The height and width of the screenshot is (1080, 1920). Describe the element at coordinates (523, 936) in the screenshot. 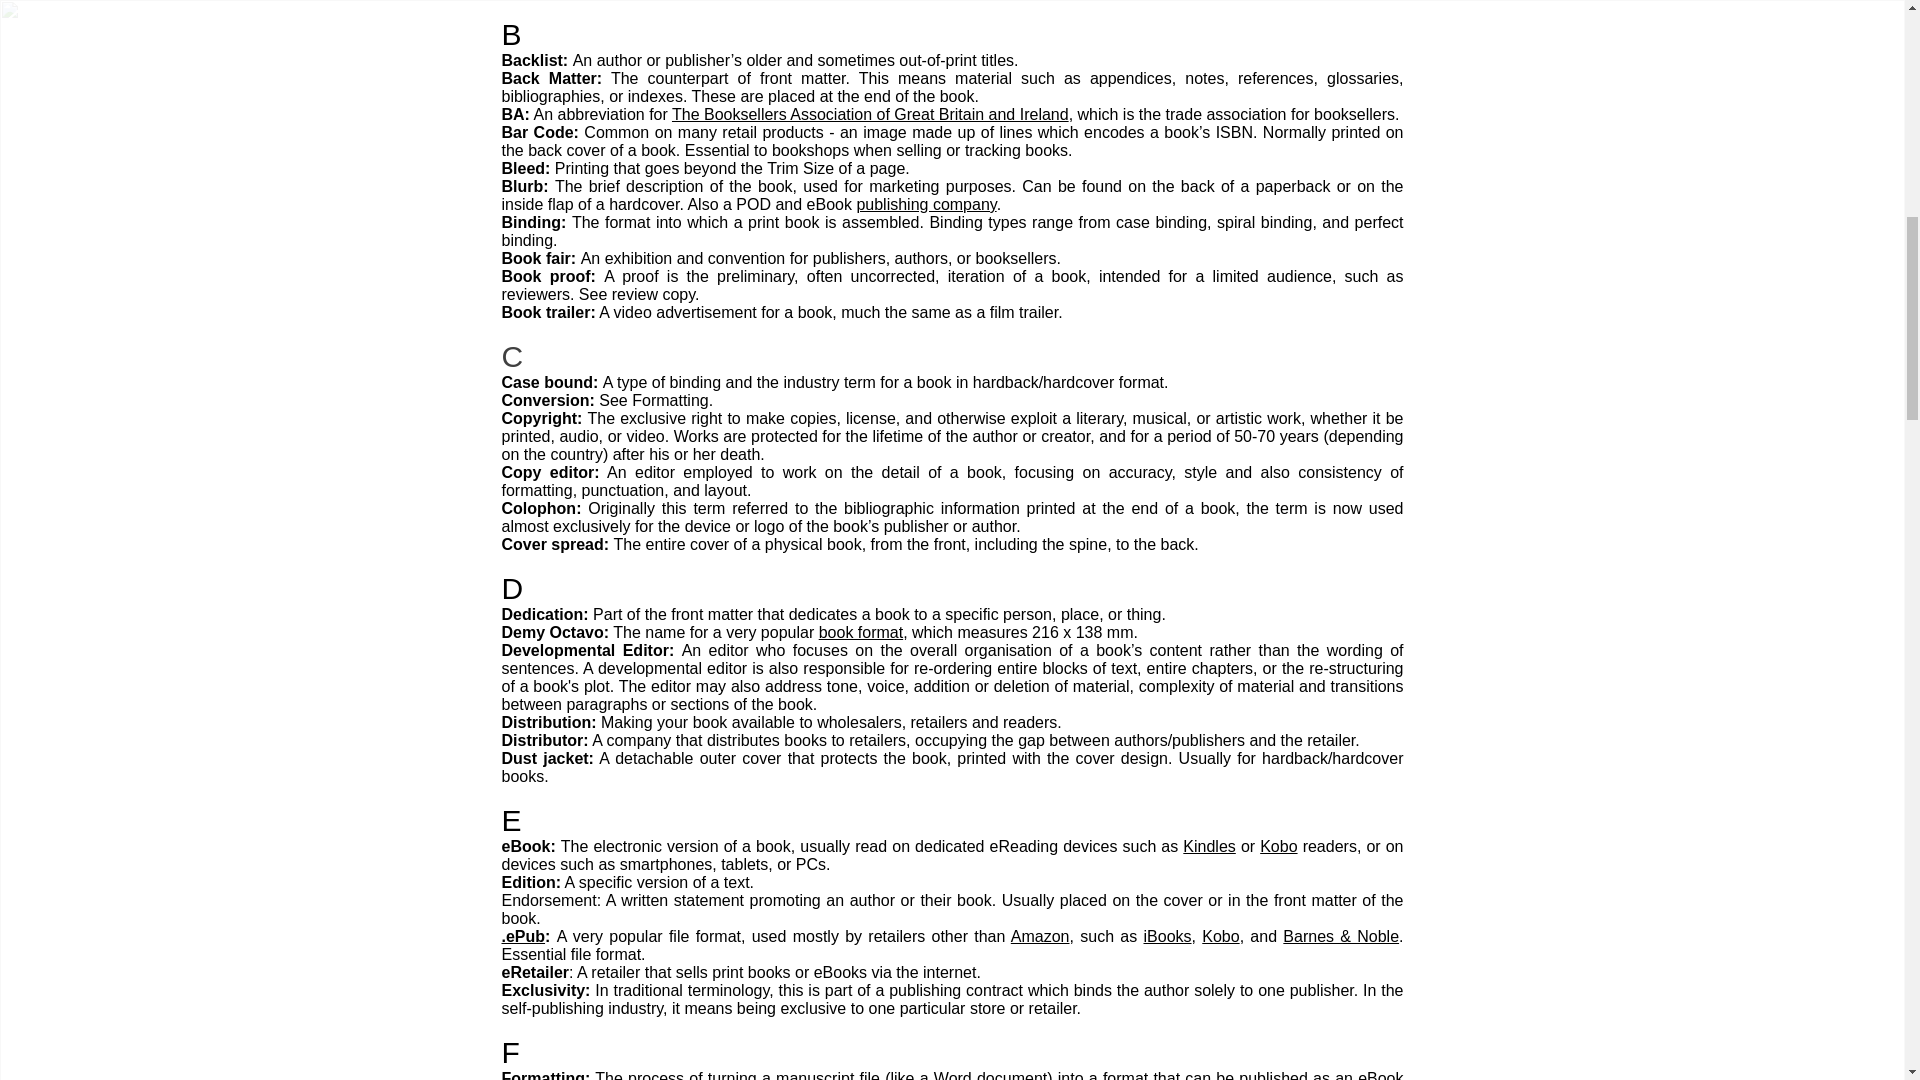

I see `.ePub` at that location.